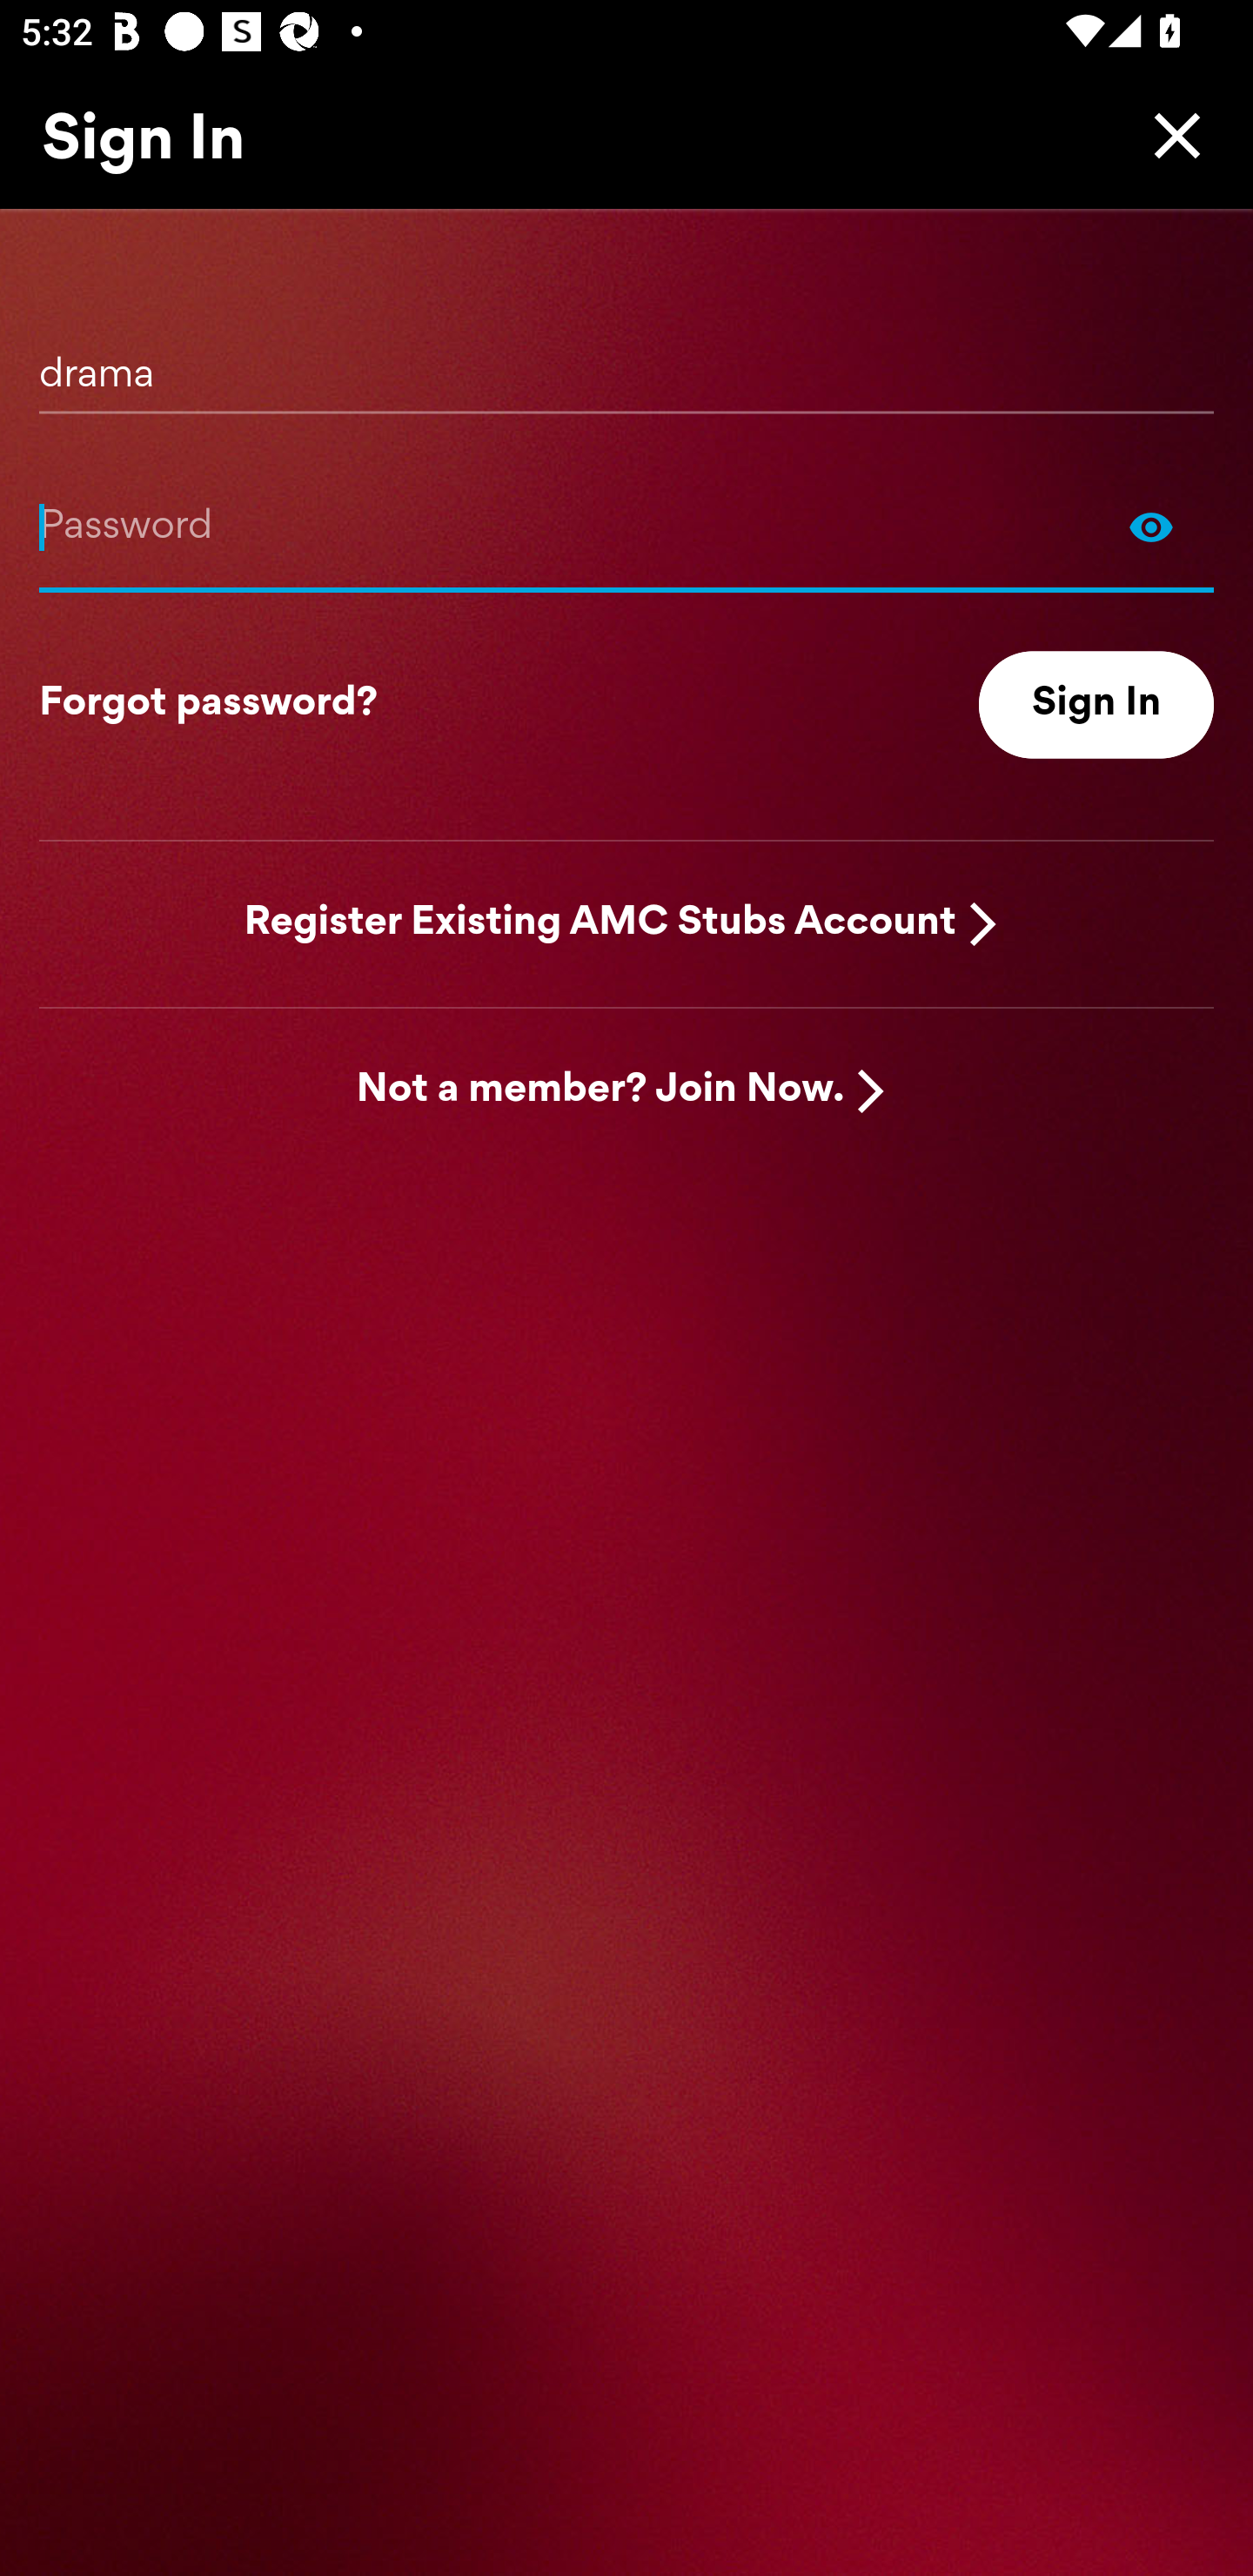 This screenshot has height=2576, width=1253. What do you see at coordinates (1151, 526) in the screenshot?
I see `Show Password` at bounding box center [1151, 526].